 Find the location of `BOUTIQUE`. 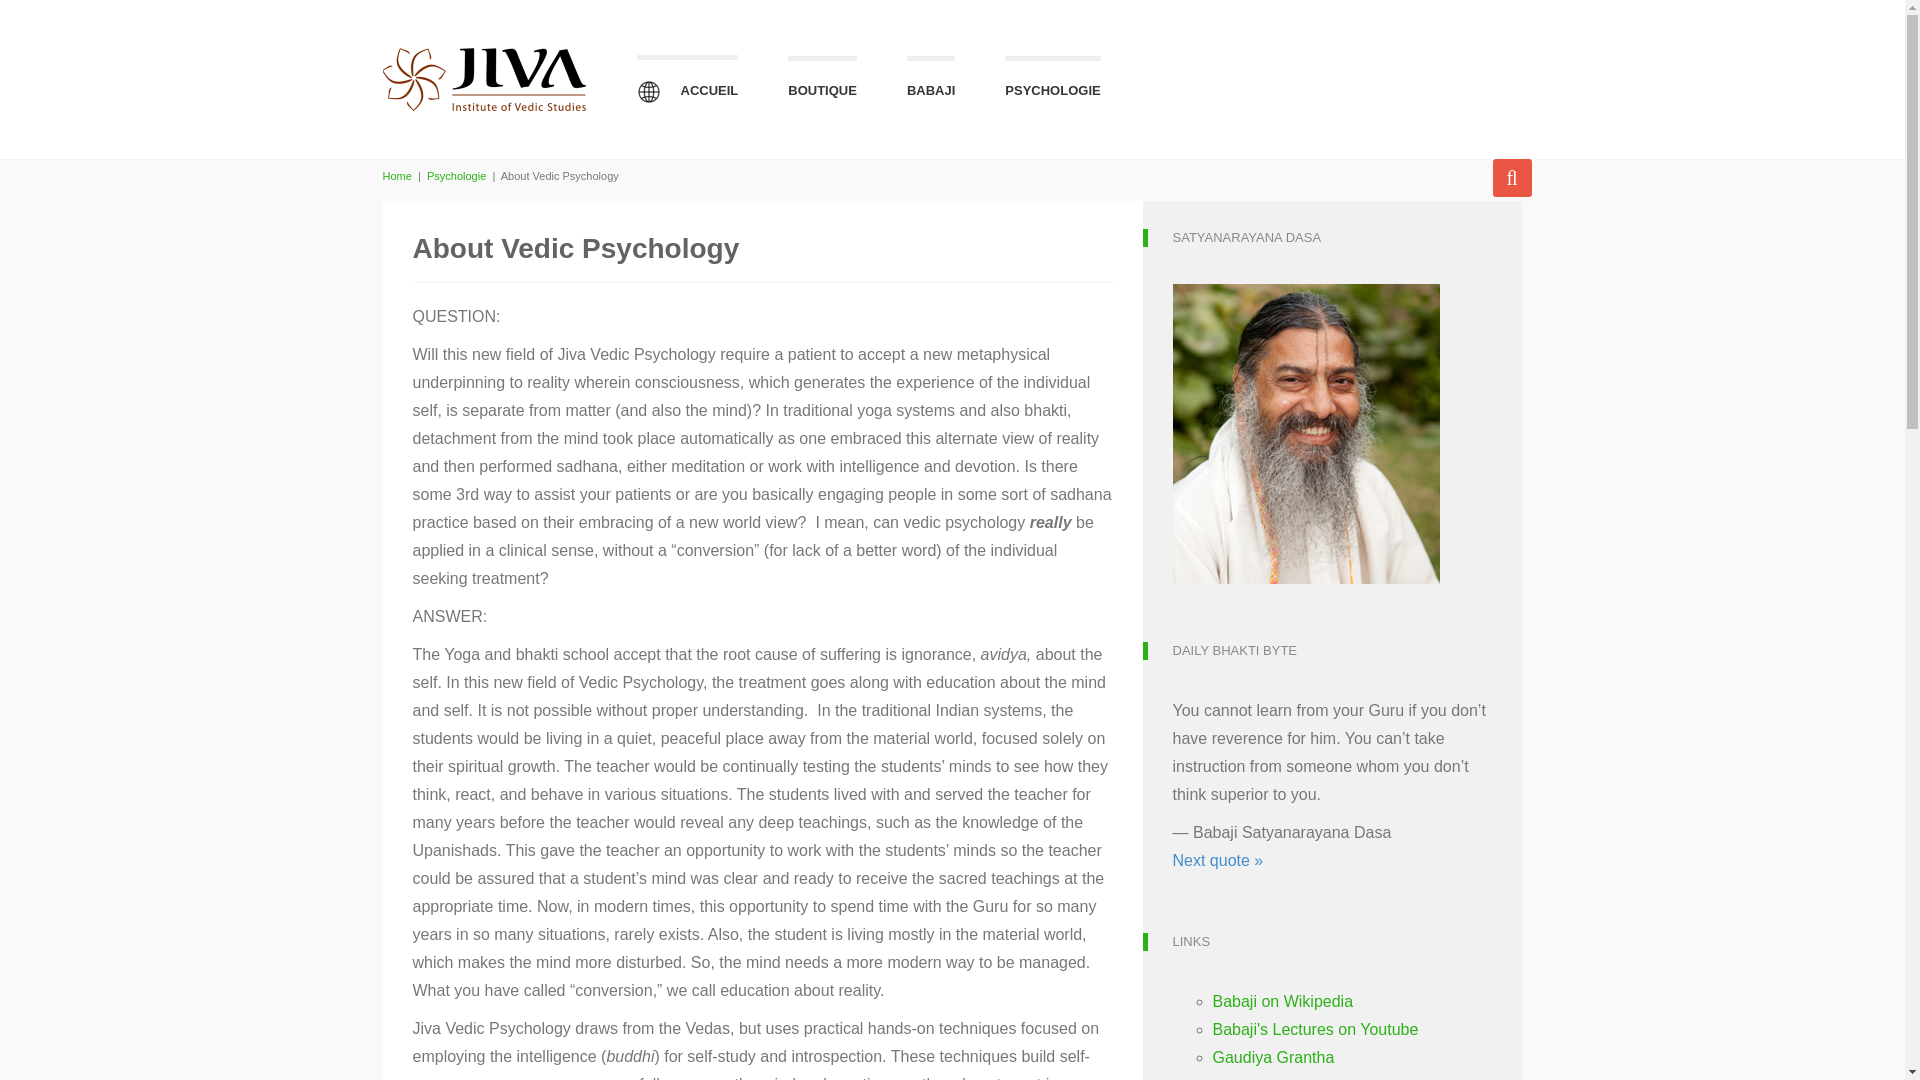

BOUTIQUE is located at coordinates (822, 84).